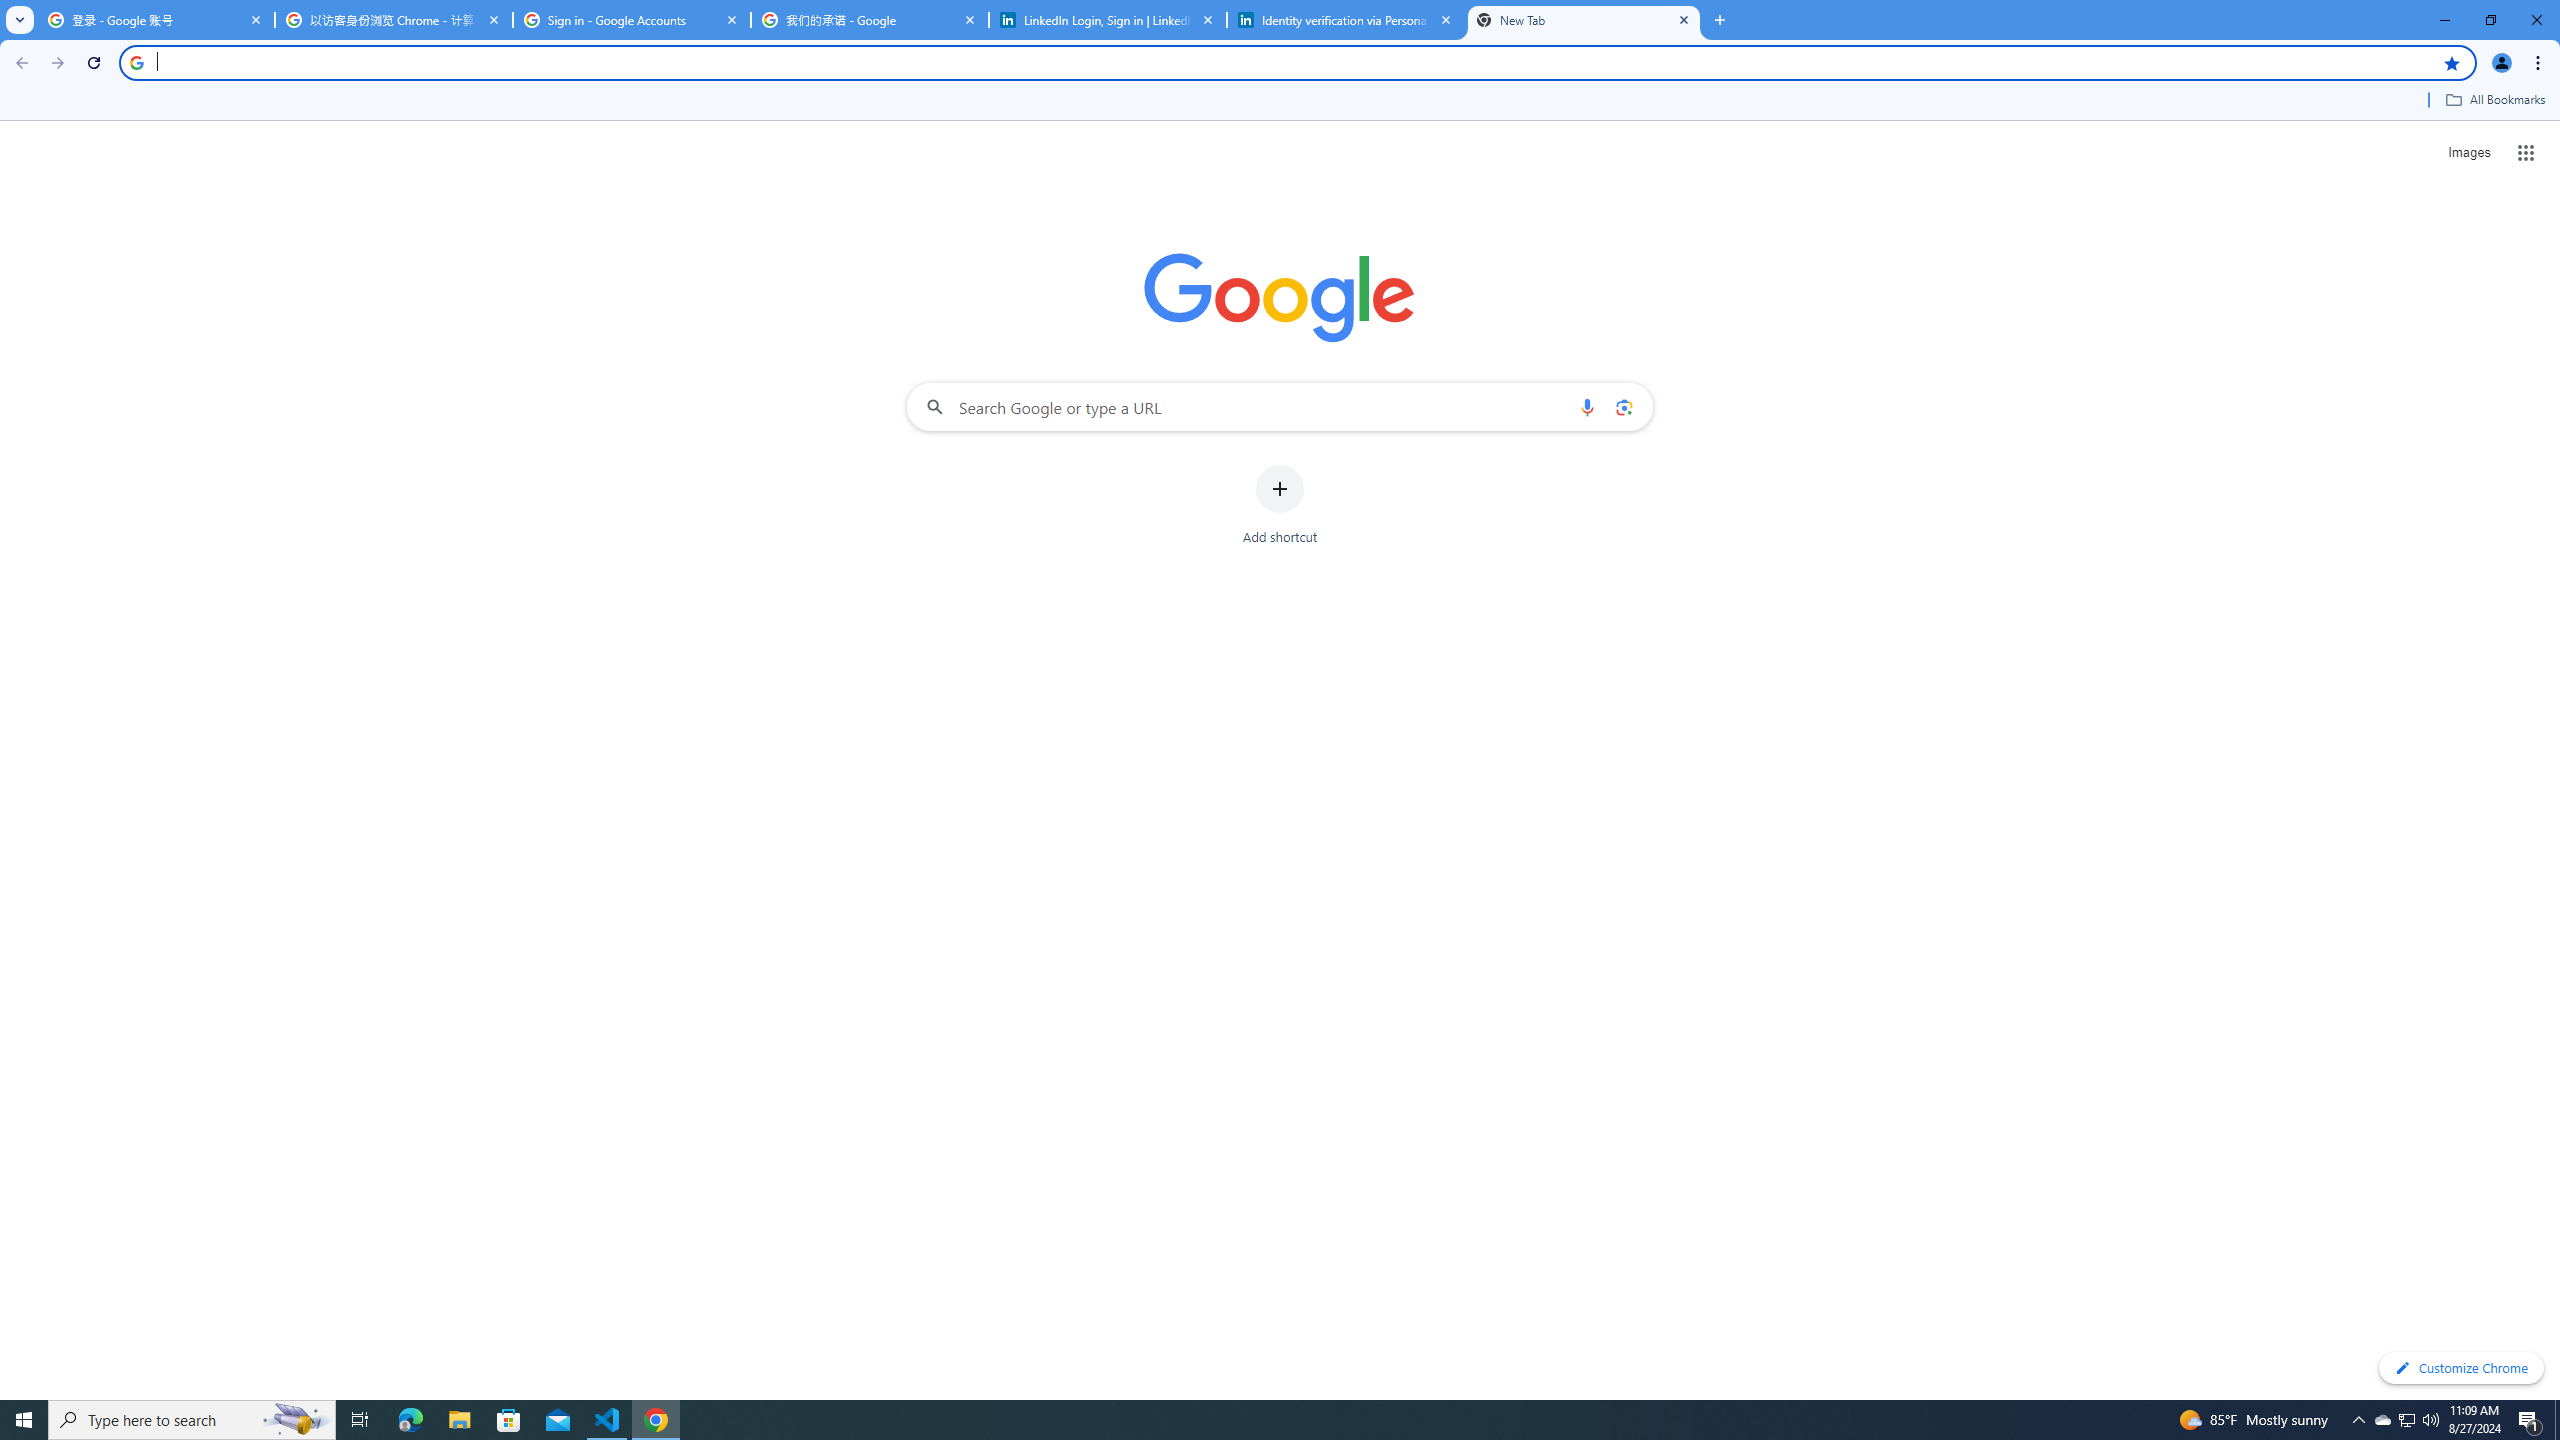 This screenshot has width=2560, height=1440. Describe the element at coordinates (12, 10) in the screenshot. I see `System` at that location.